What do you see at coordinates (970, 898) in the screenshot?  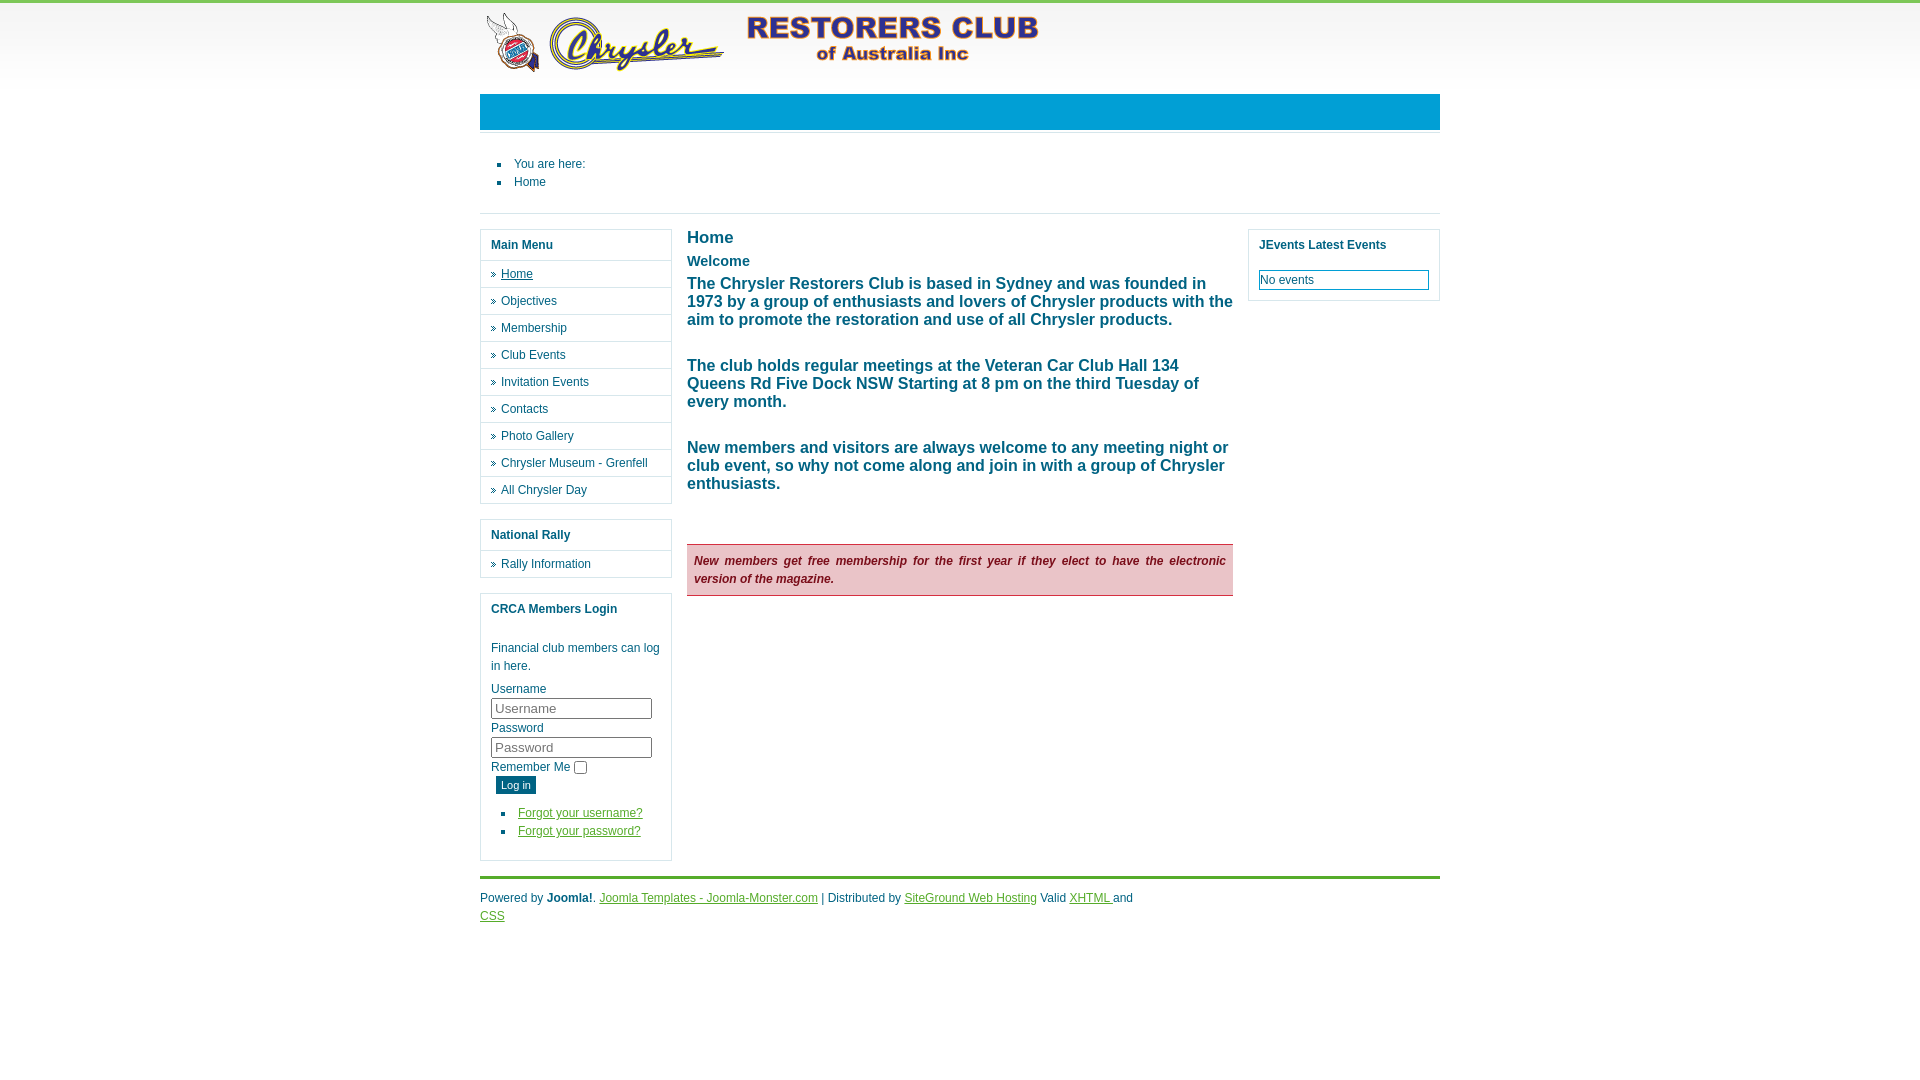 I see `SiteGround Web Hosting` at bounding box center [970, 898].